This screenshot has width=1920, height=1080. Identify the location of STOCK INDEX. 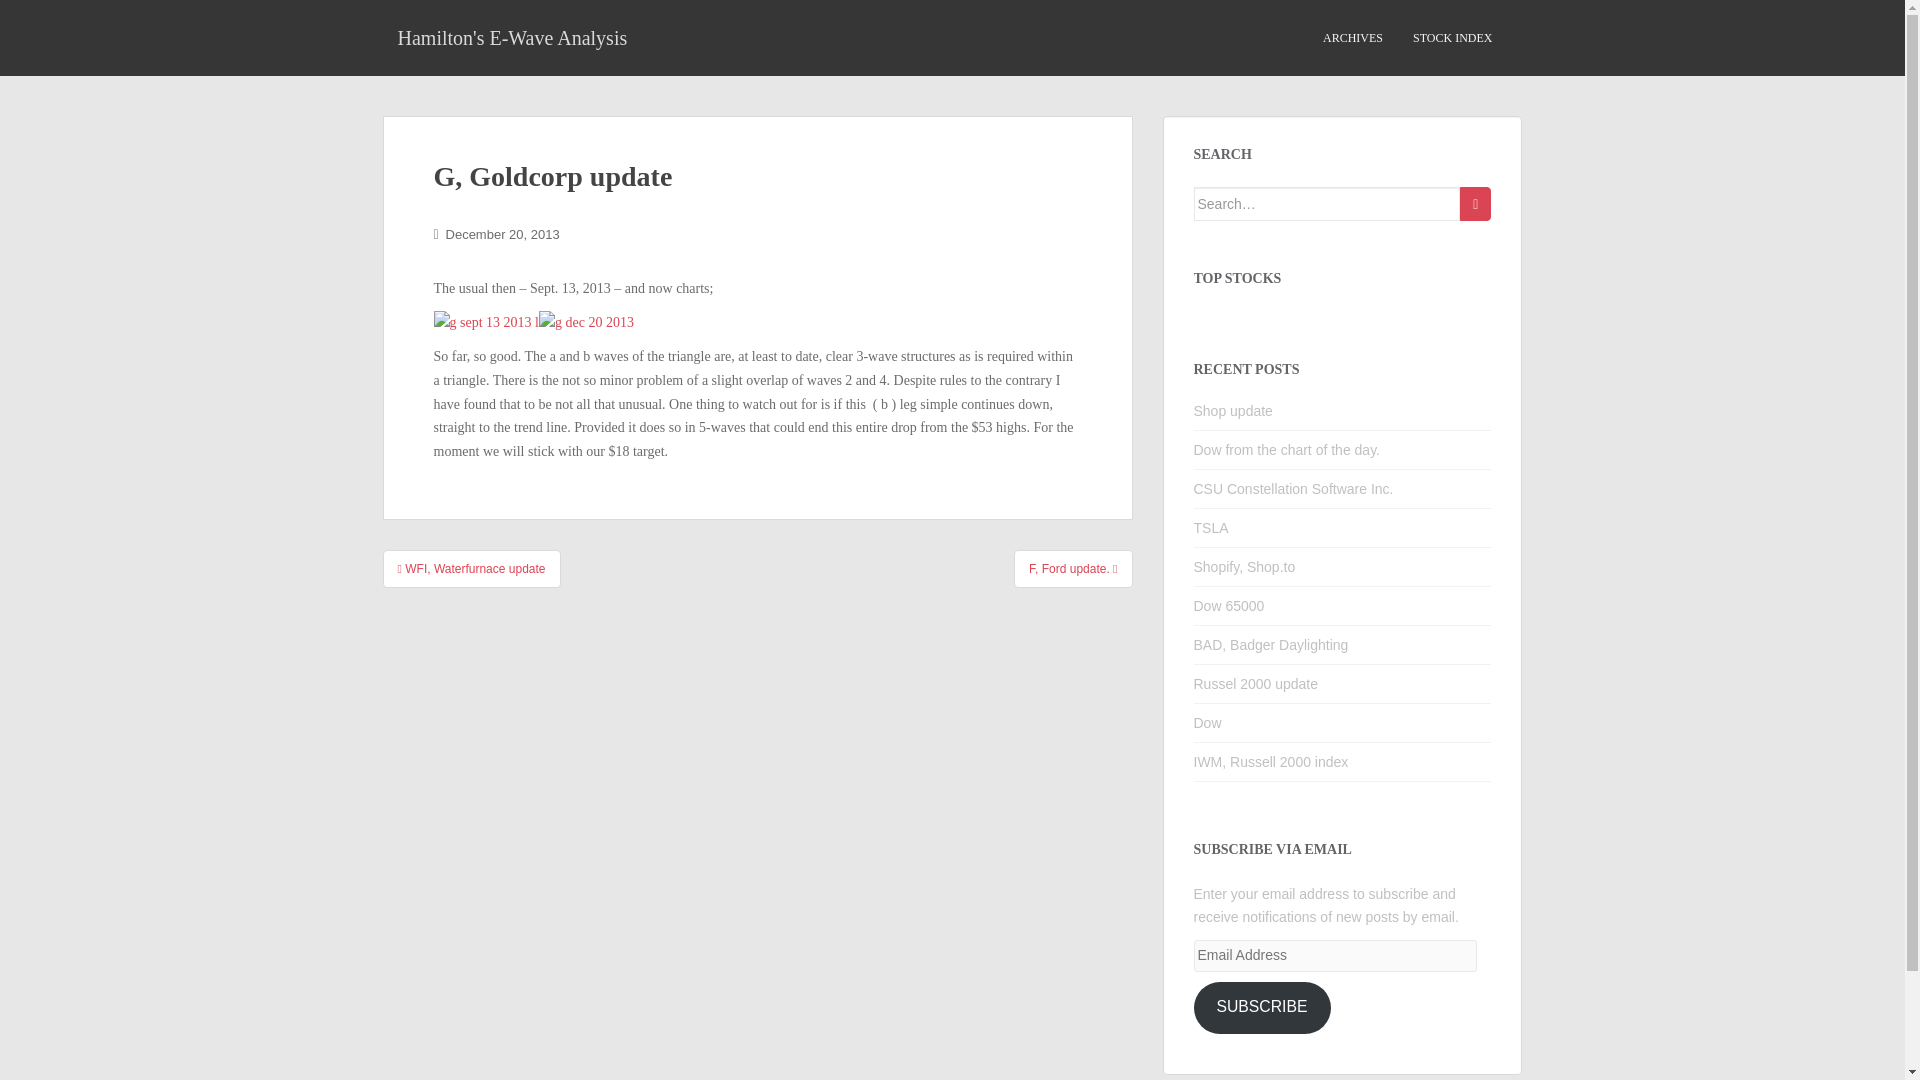
(1452, 38).